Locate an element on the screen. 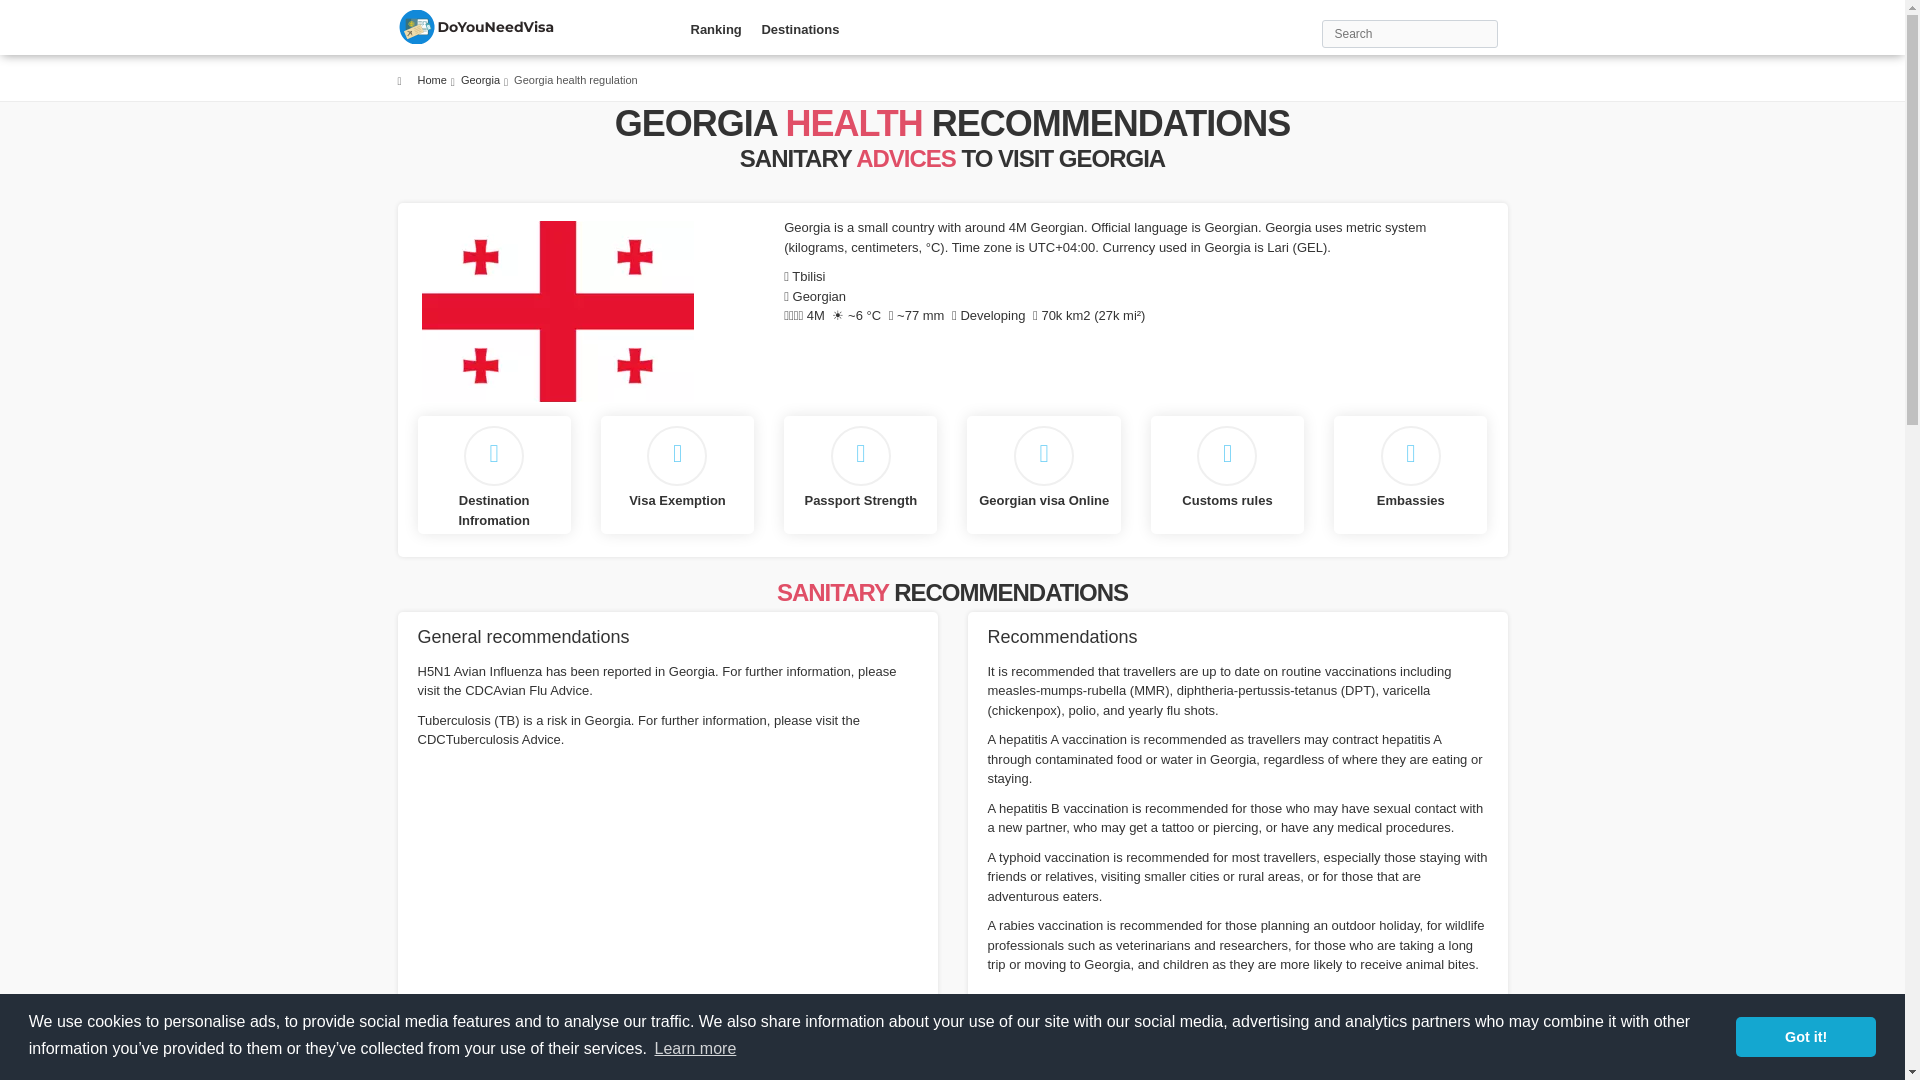 Image resolution: width=1920 pixels, height=1080 pixels. Home is located at coordinates (432, 80).